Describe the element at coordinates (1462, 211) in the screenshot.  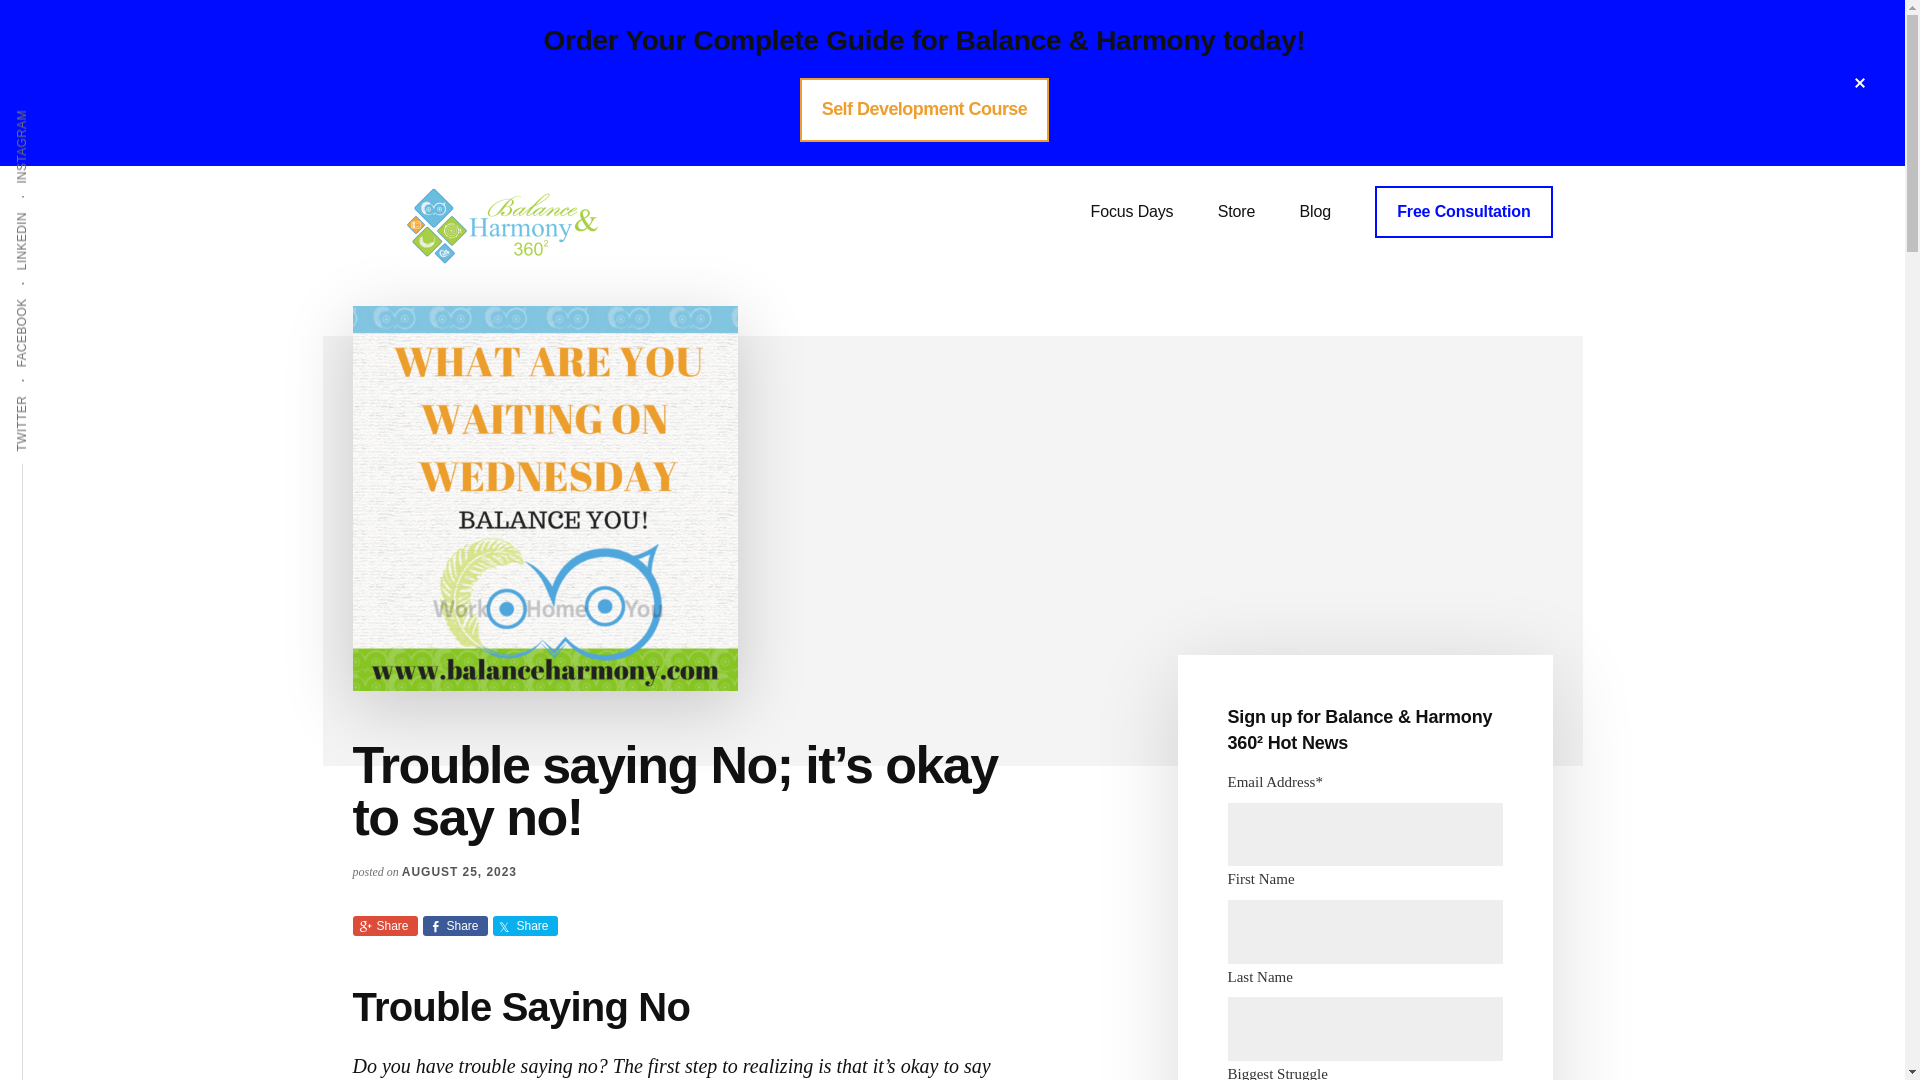
I see `Free Consultation` at that location.